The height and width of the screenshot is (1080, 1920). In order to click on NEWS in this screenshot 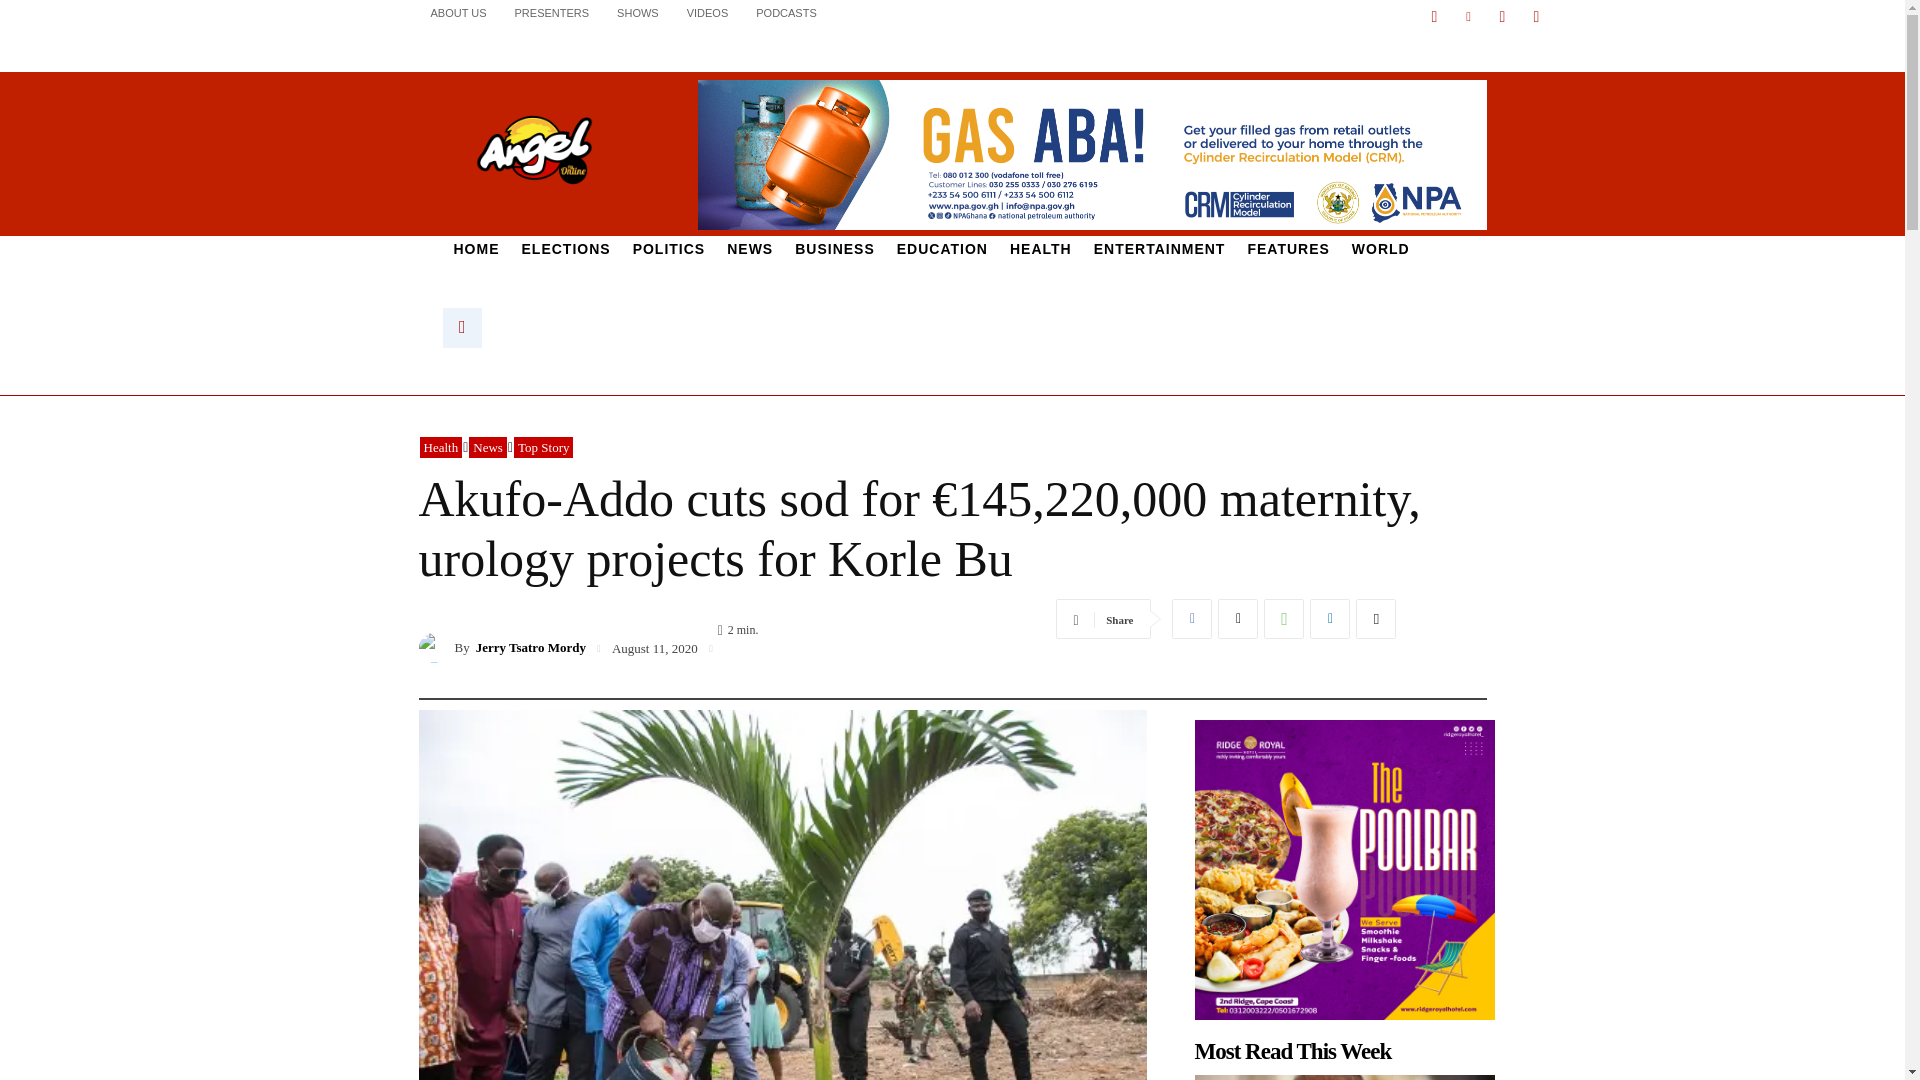, I will do `click(750, 249)`.